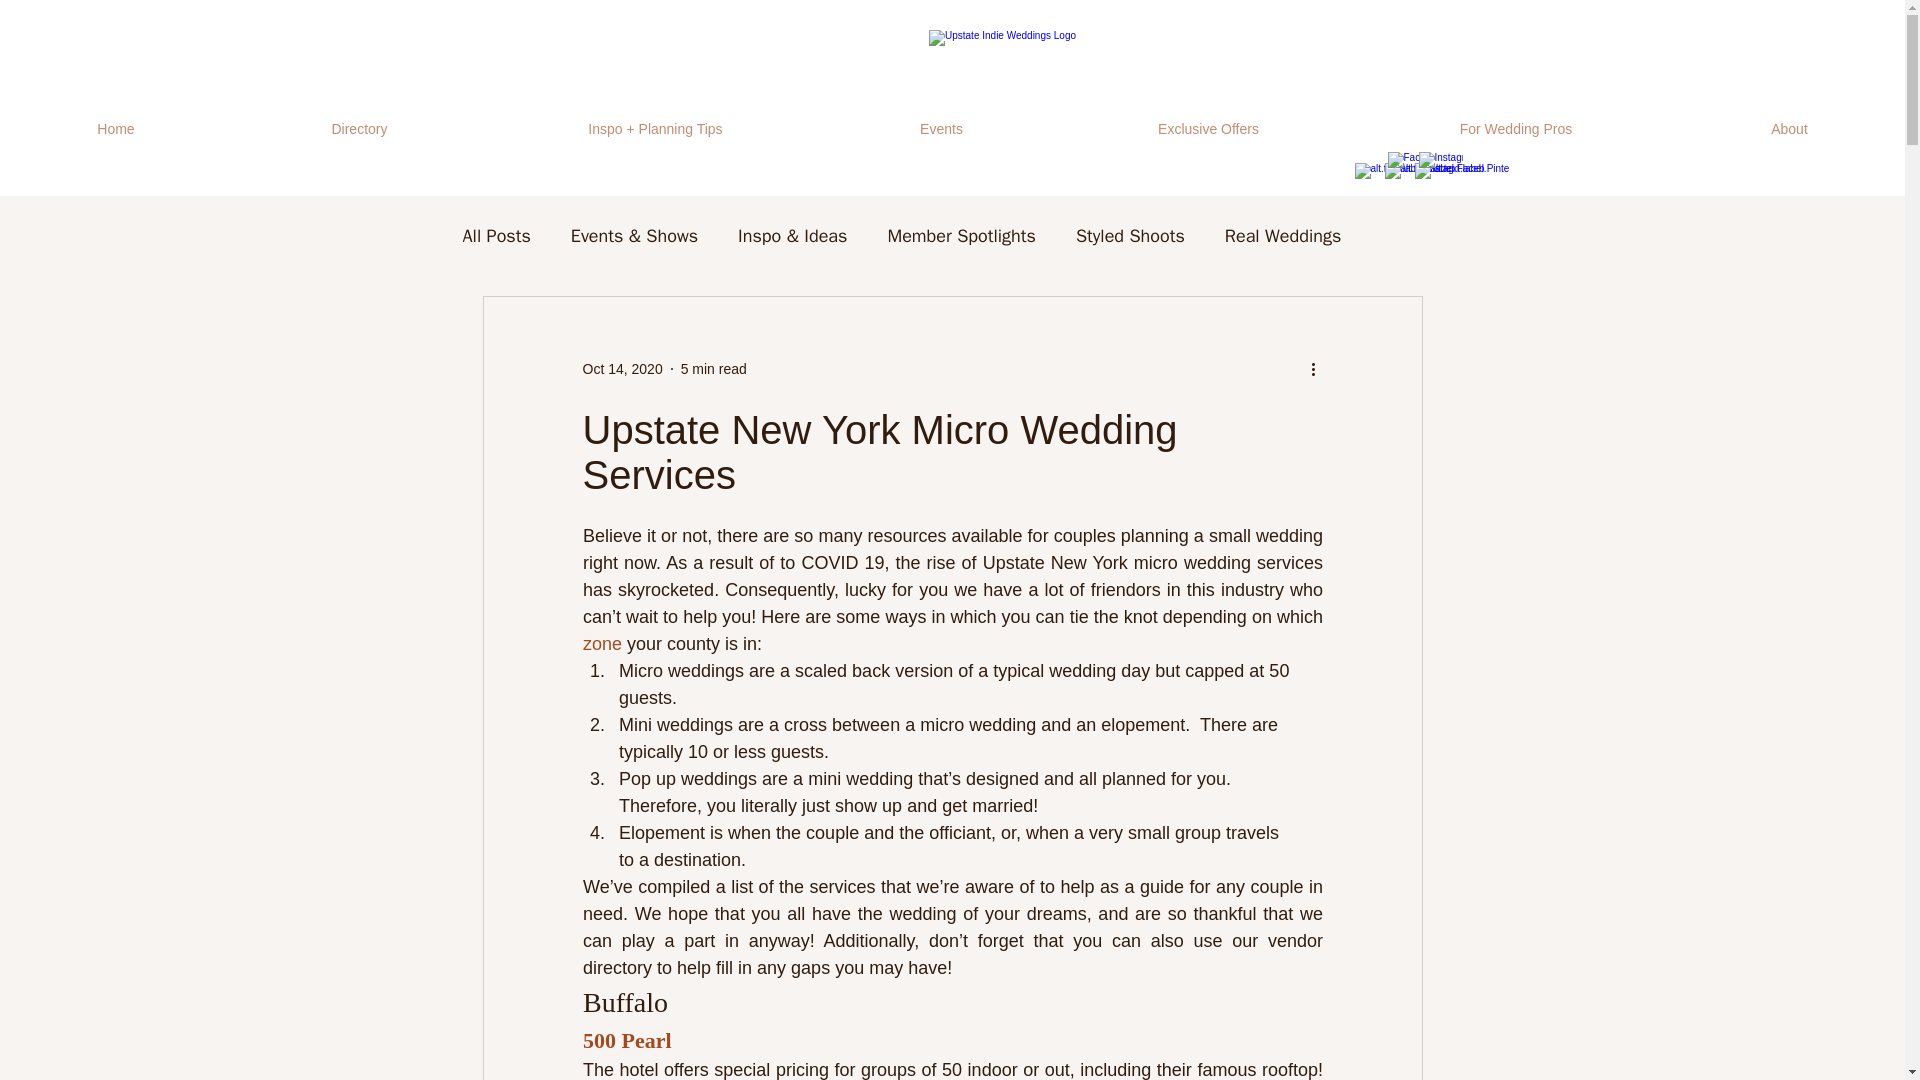 This screenshot has width=1920, height=1080. What do you see at coordinates (1208, 129) in the screenshot?
I see `Exclusive Offers` at bounding box center [1208, 129].